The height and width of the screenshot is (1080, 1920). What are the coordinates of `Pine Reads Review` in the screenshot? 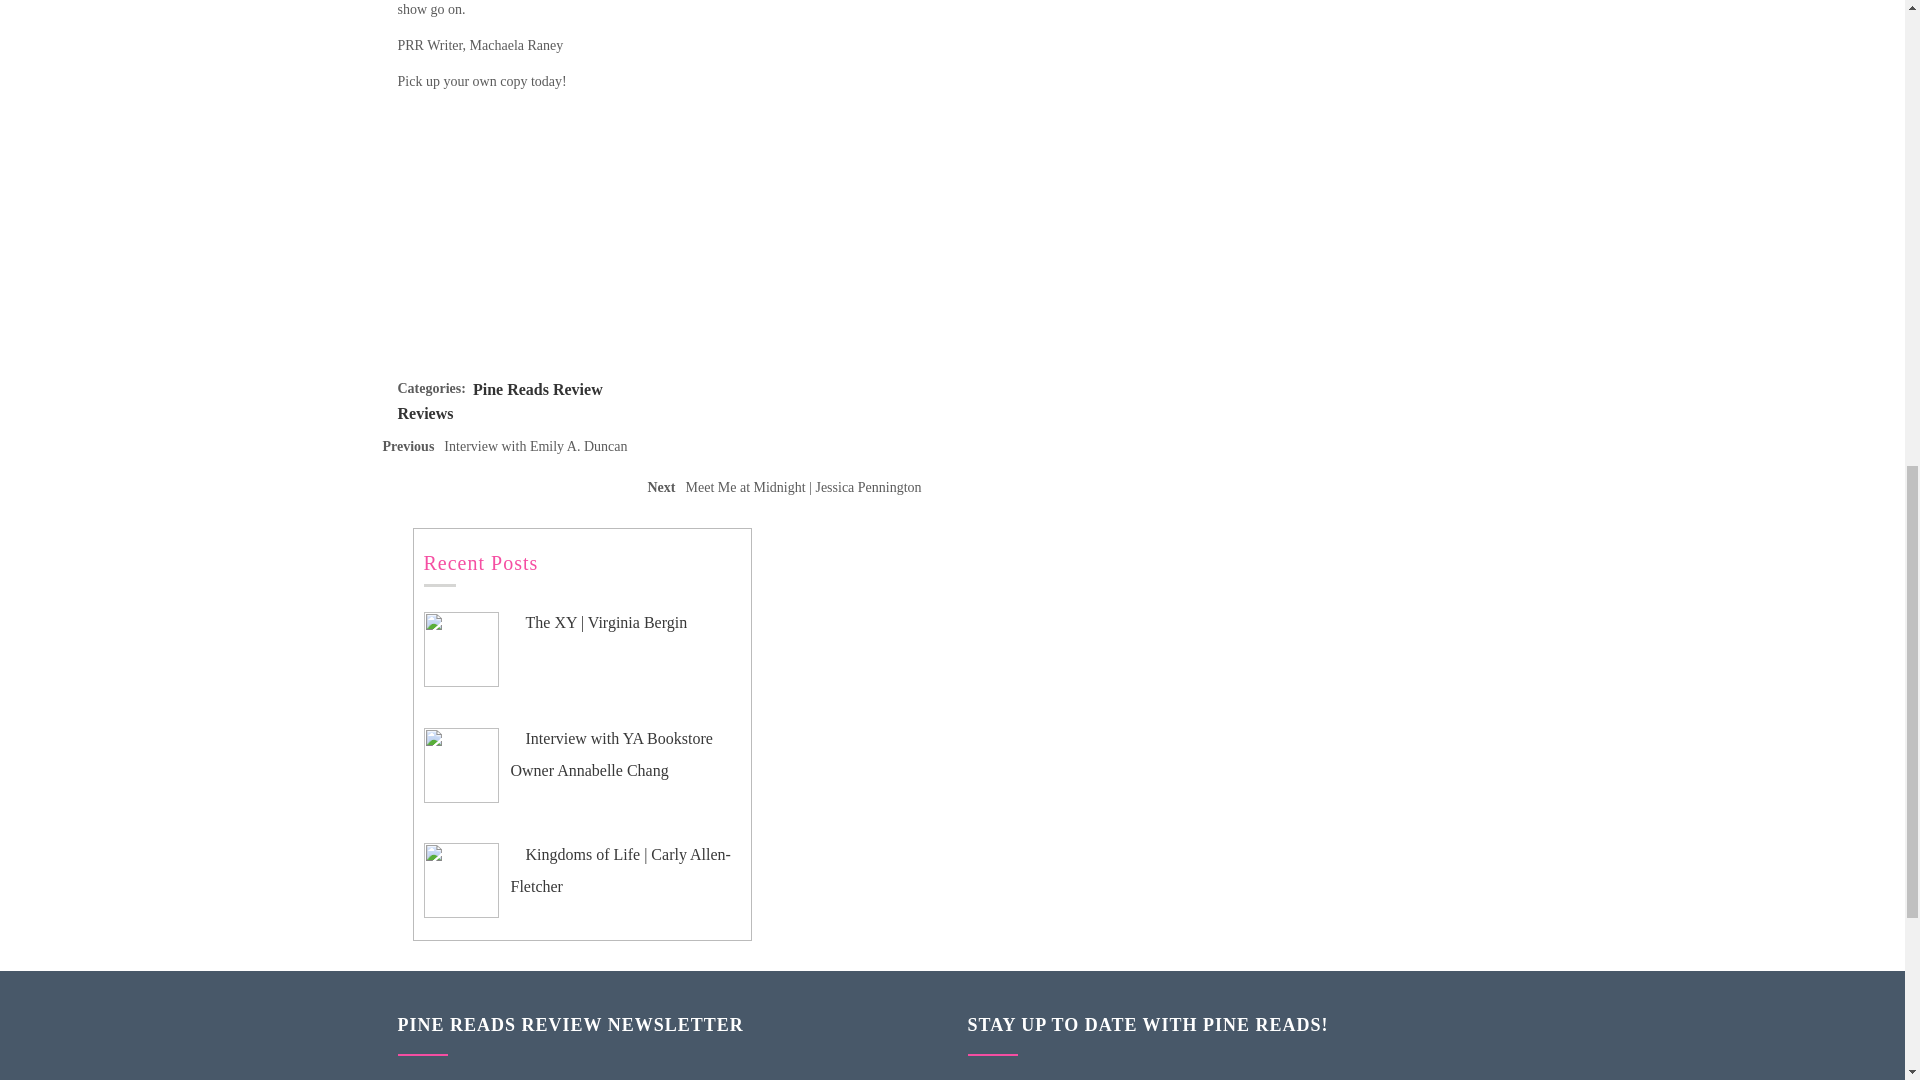 It's located at (537, 390).